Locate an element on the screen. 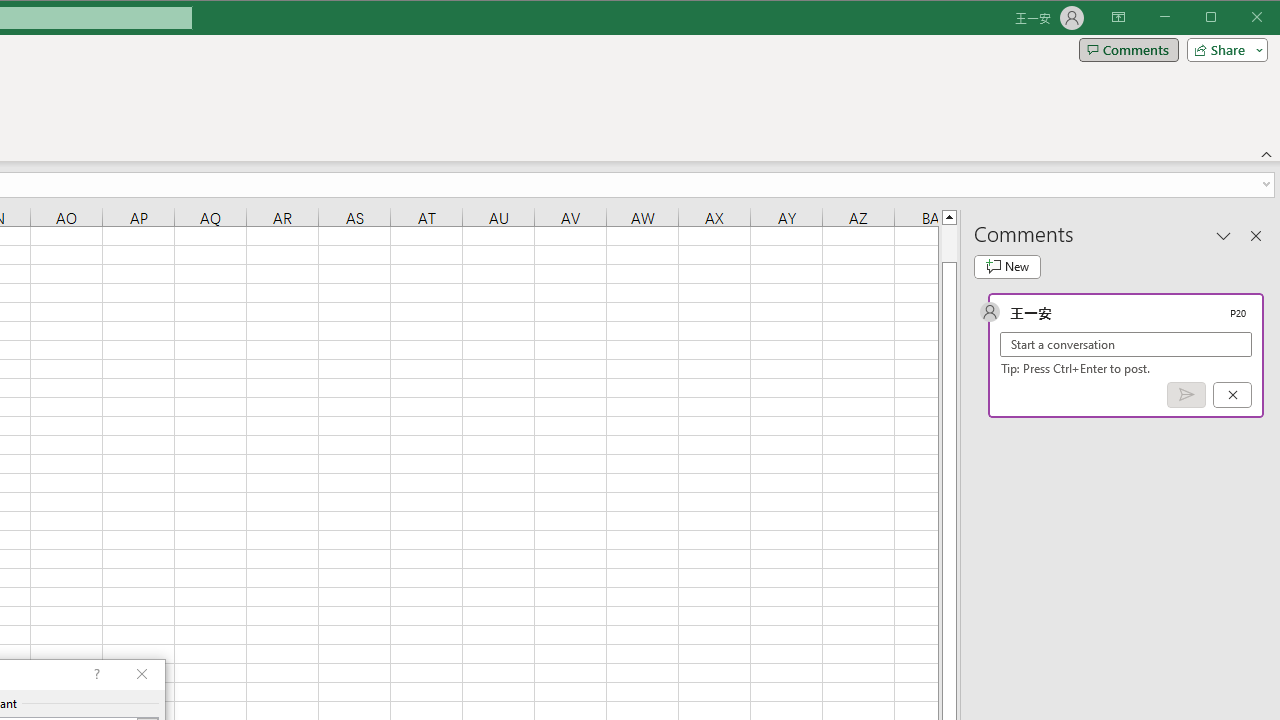 Image resolution: width=1280 pixels, height=720 pixels. Close pane is located at coordinates (1256, 235).